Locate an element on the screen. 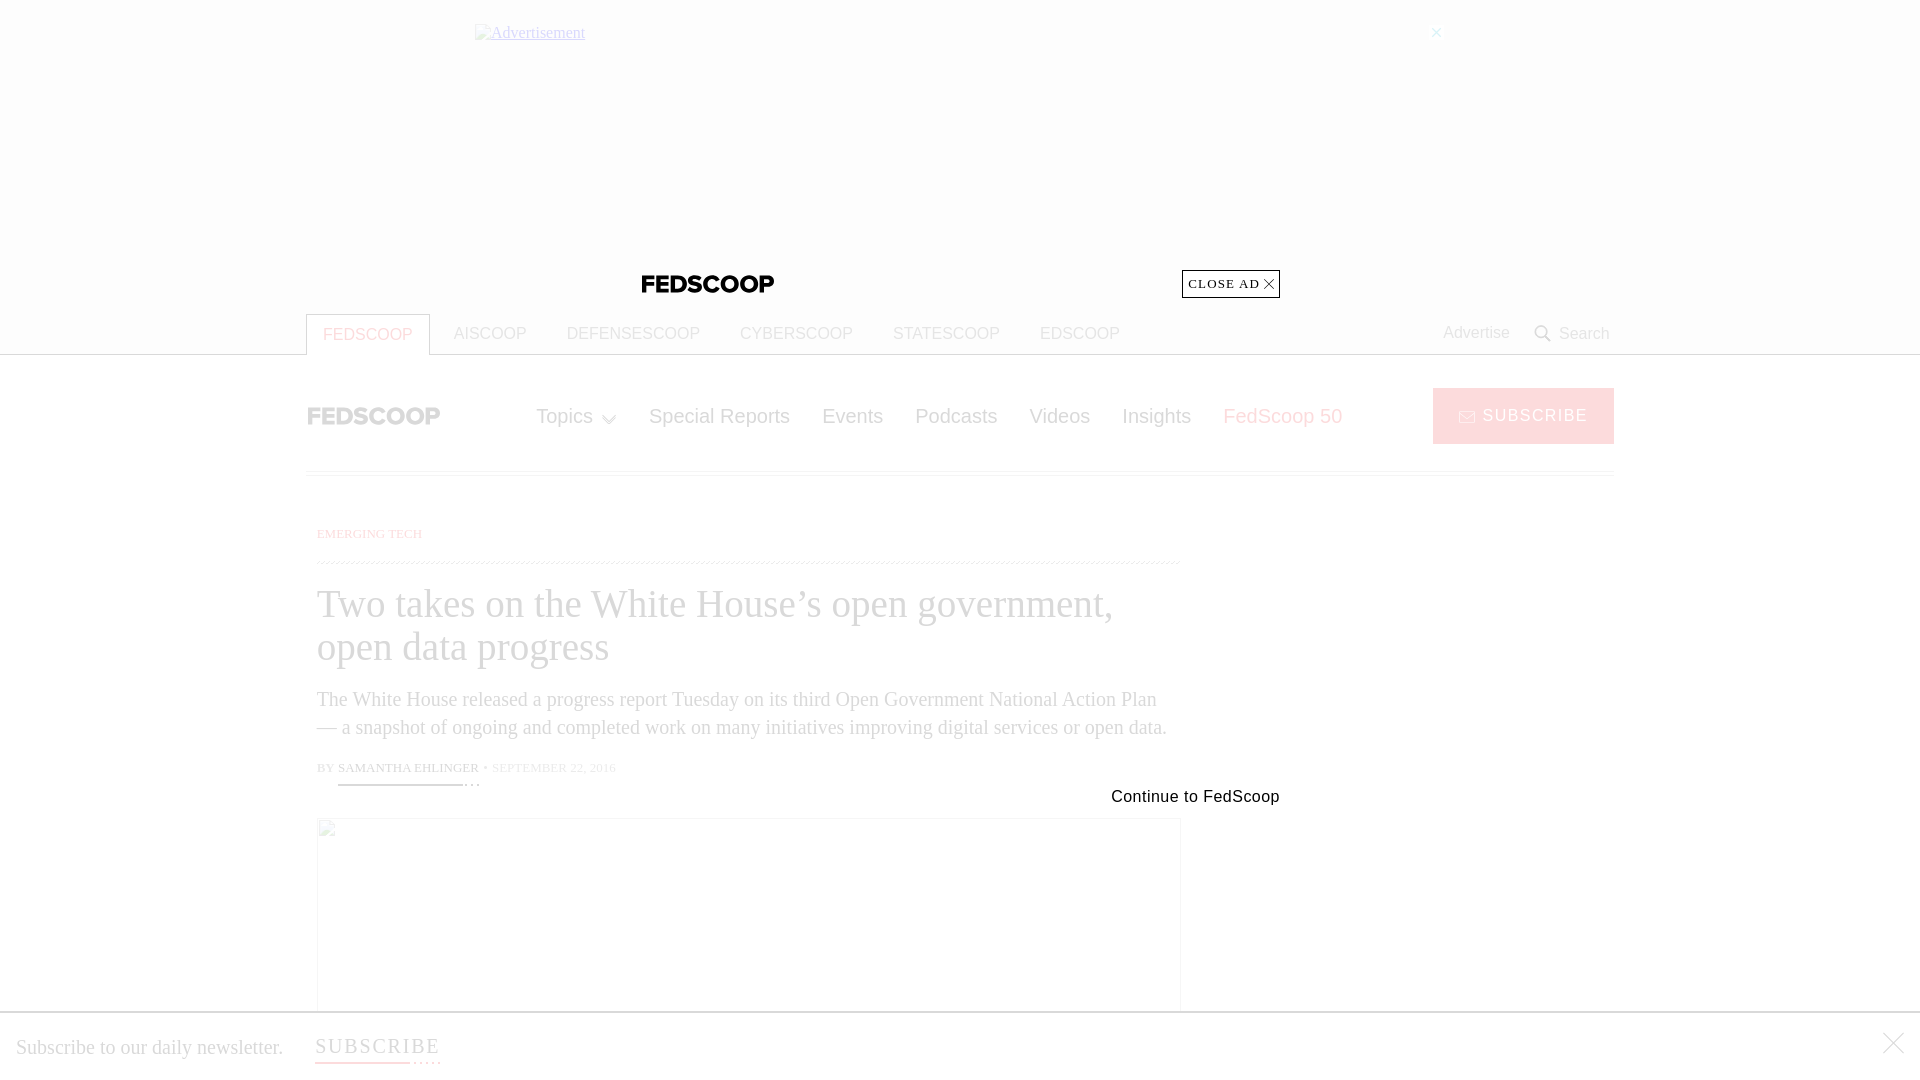 The image size is (1920, 1080). CYBERSCOOP is located at coordinates (796, 334).